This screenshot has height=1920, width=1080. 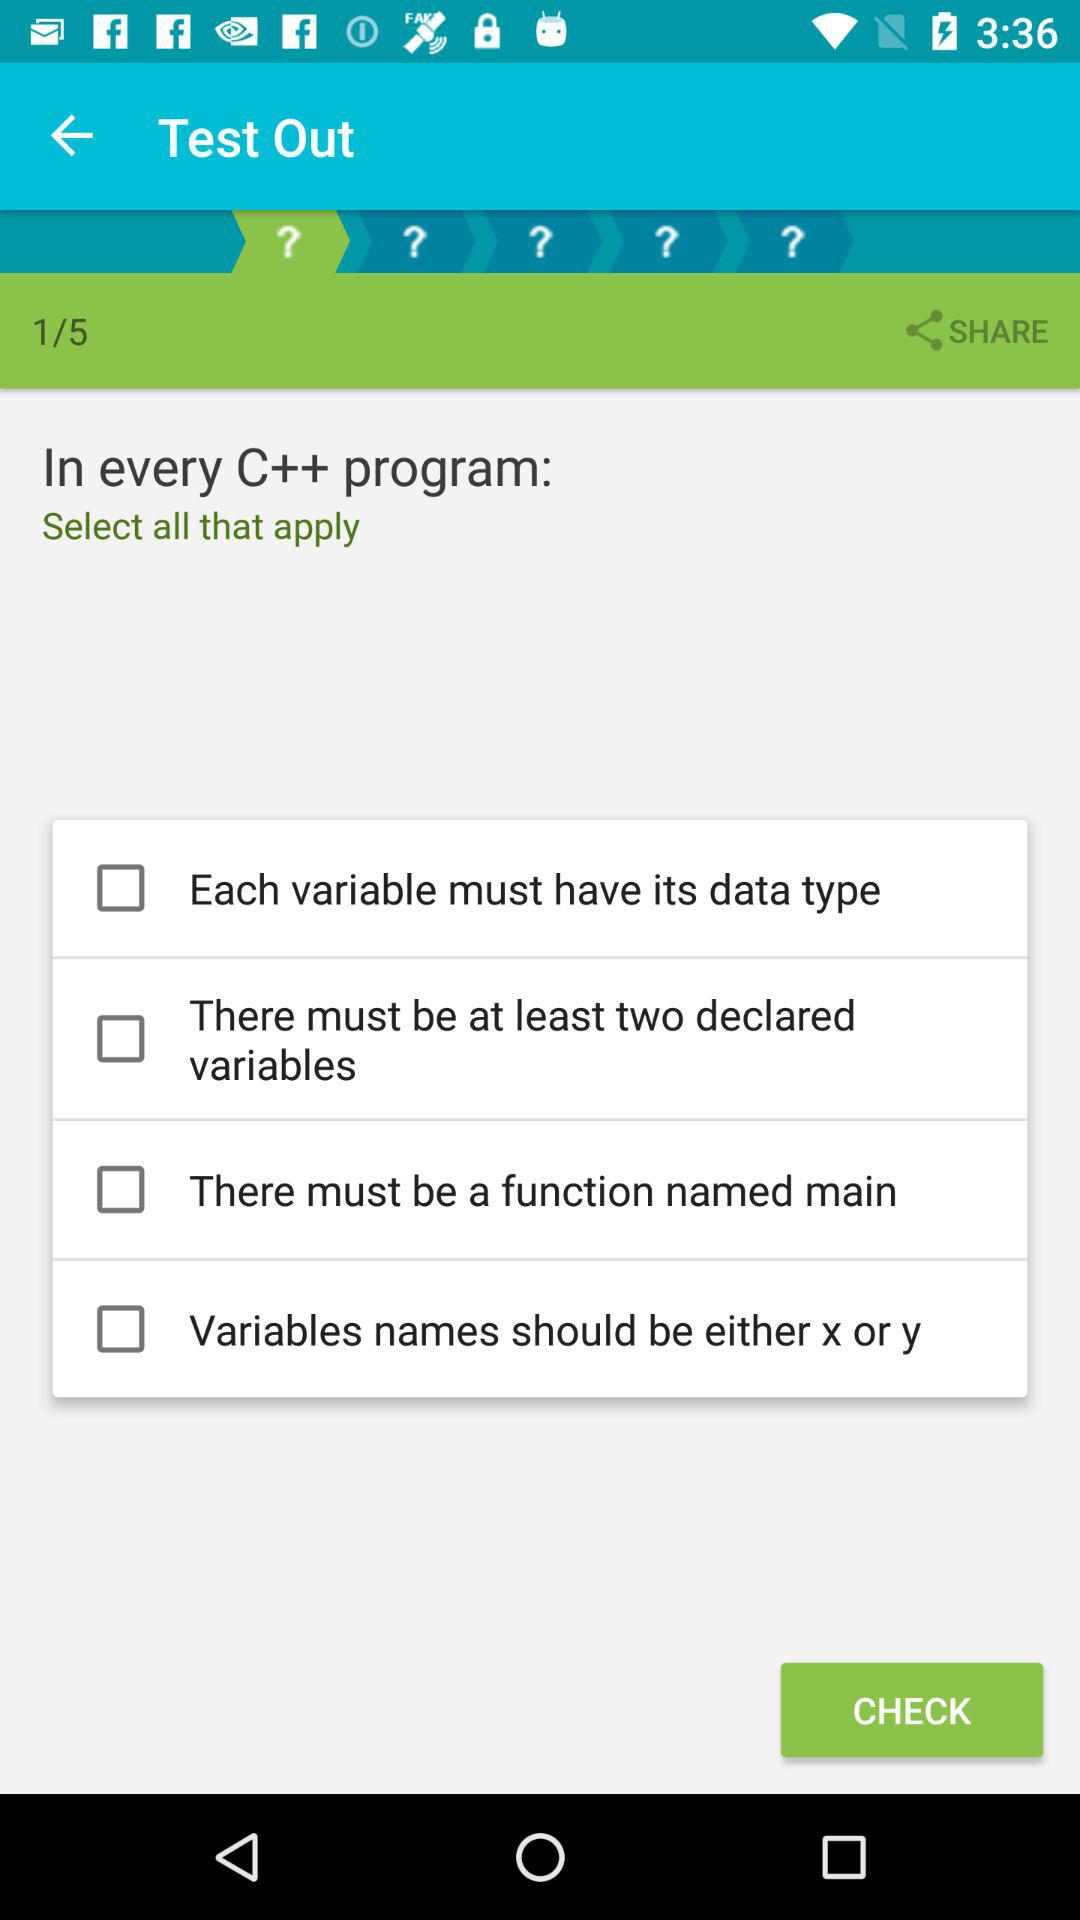 What do you see at coordinates (974, 330) in the screenshot?
I see `select the item above the each variable must item` at bounding box center [974, 330].